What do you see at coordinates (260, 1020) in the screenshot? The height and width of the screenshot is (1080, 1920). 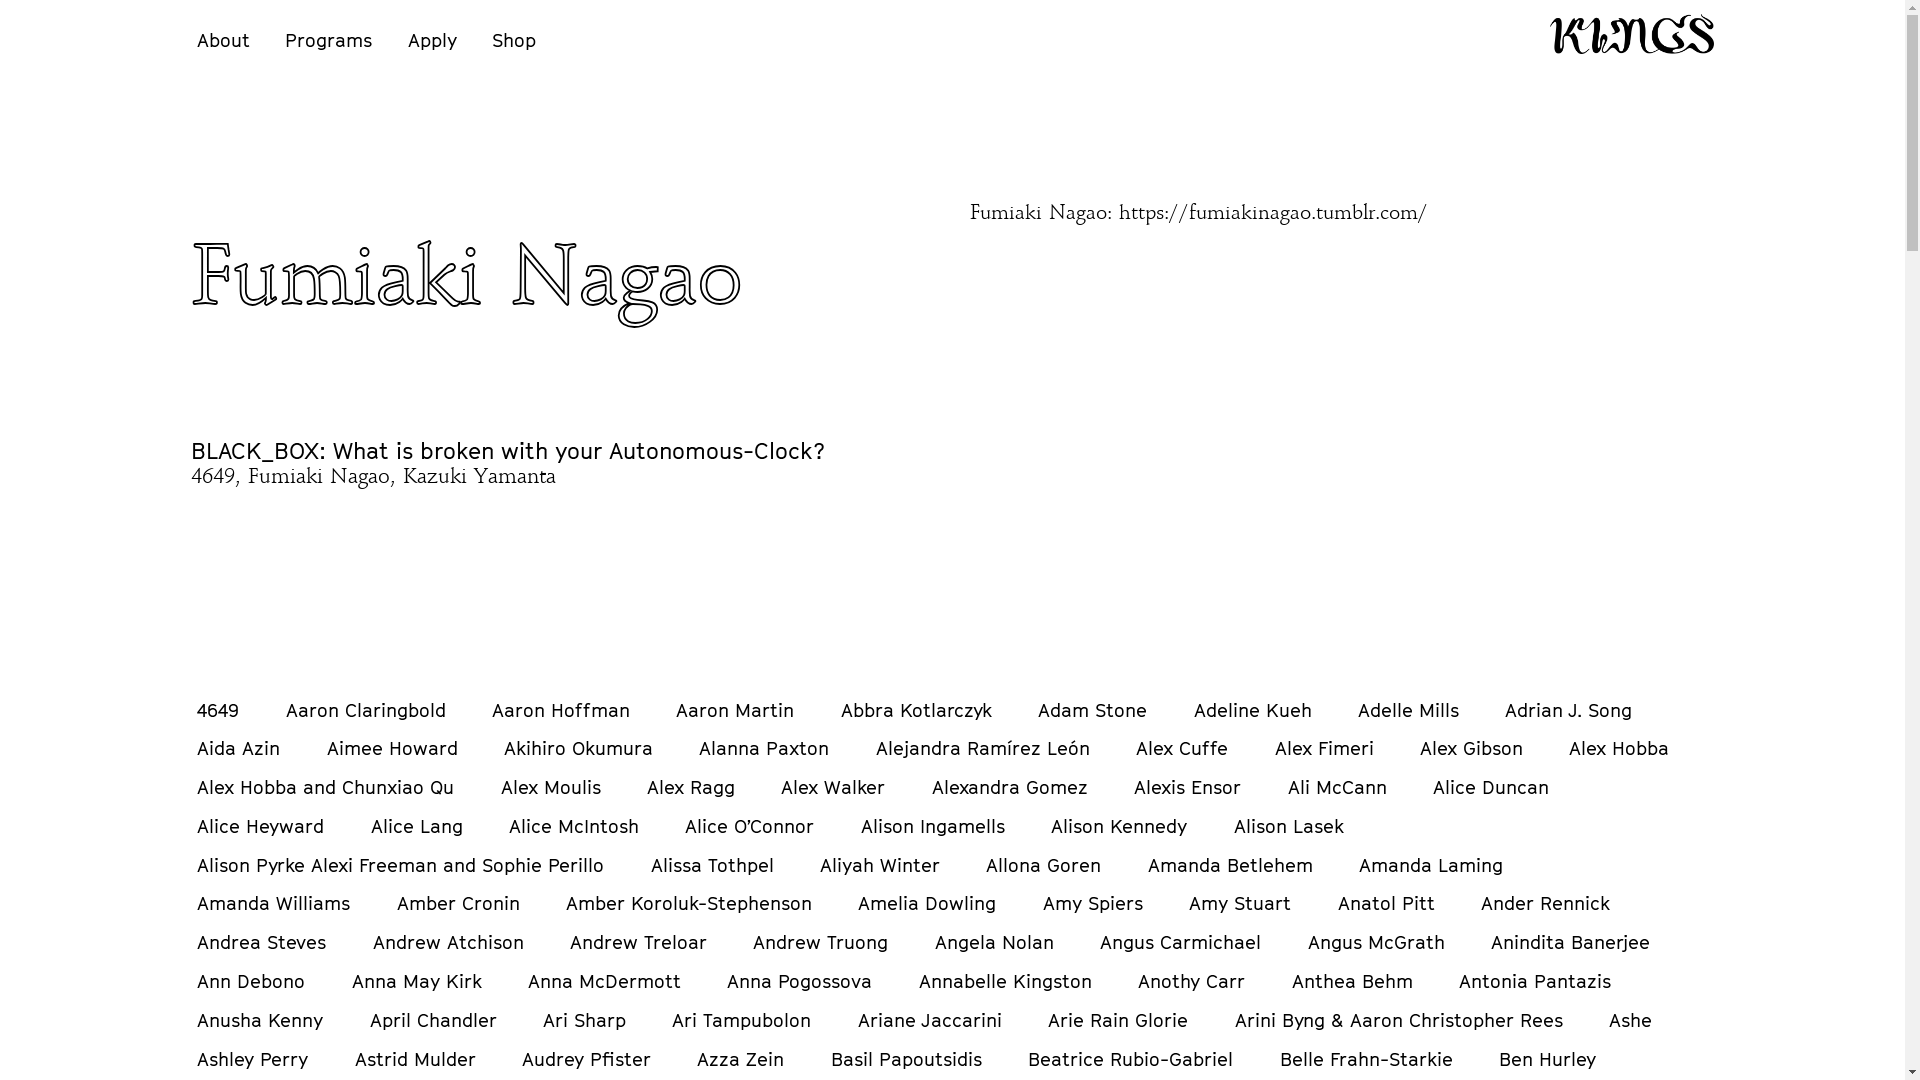 I see `Anusha Kenny` at bounding box center [260, 1020].